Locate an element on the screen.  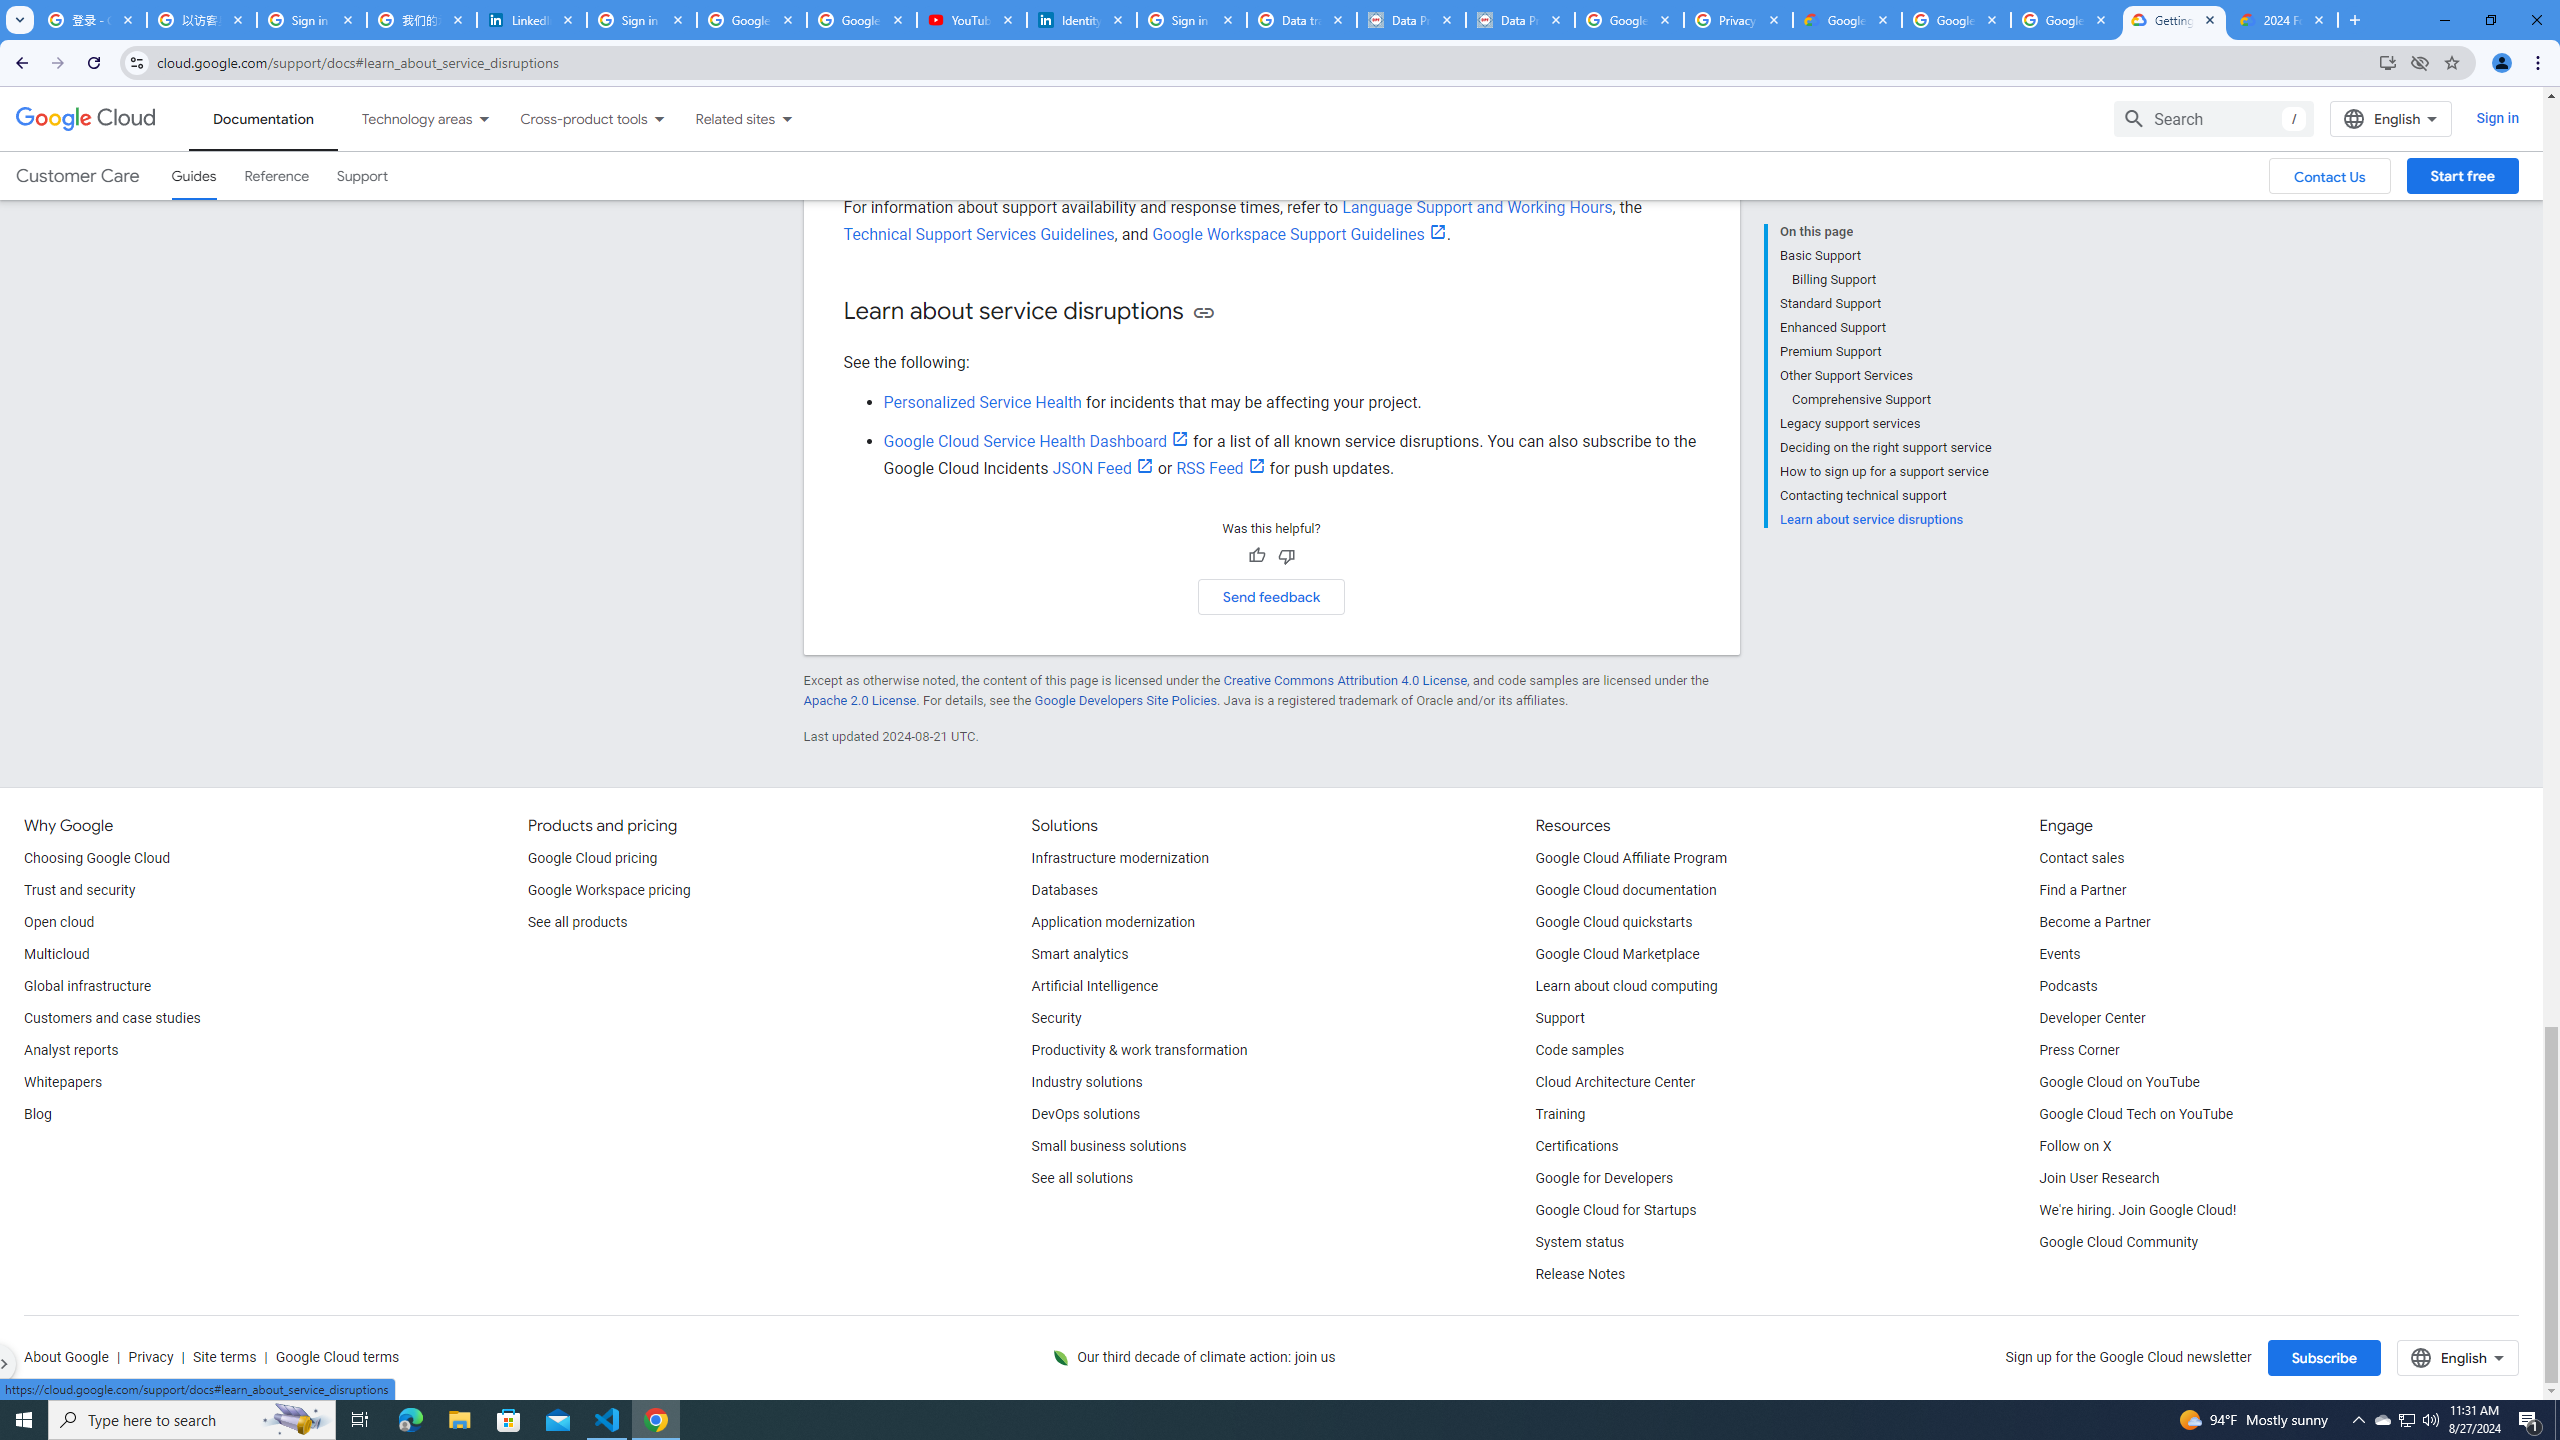
Choosing Google Cloud is located at coordinates (97, 858).